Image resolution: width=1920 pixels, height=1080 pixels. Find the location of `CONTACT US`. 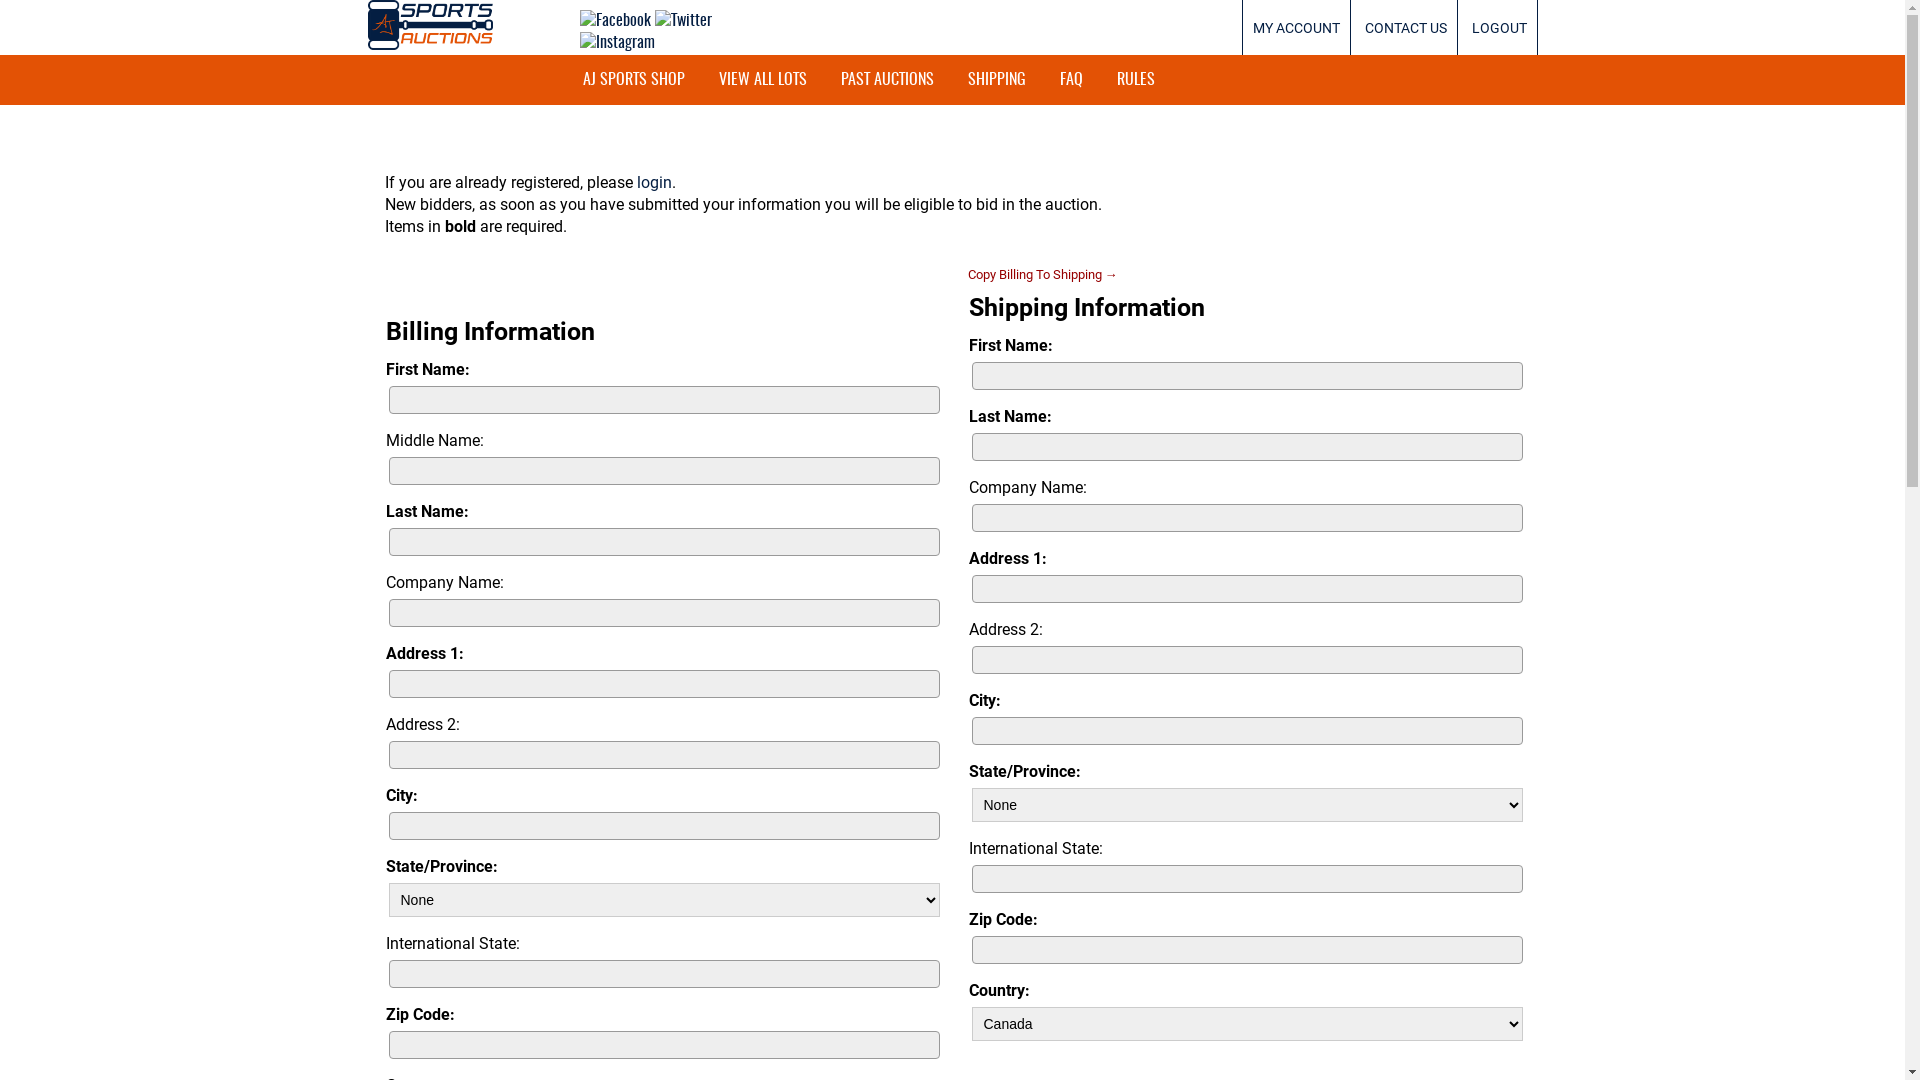

CONTACT US is located at coordinates (1405, 28).